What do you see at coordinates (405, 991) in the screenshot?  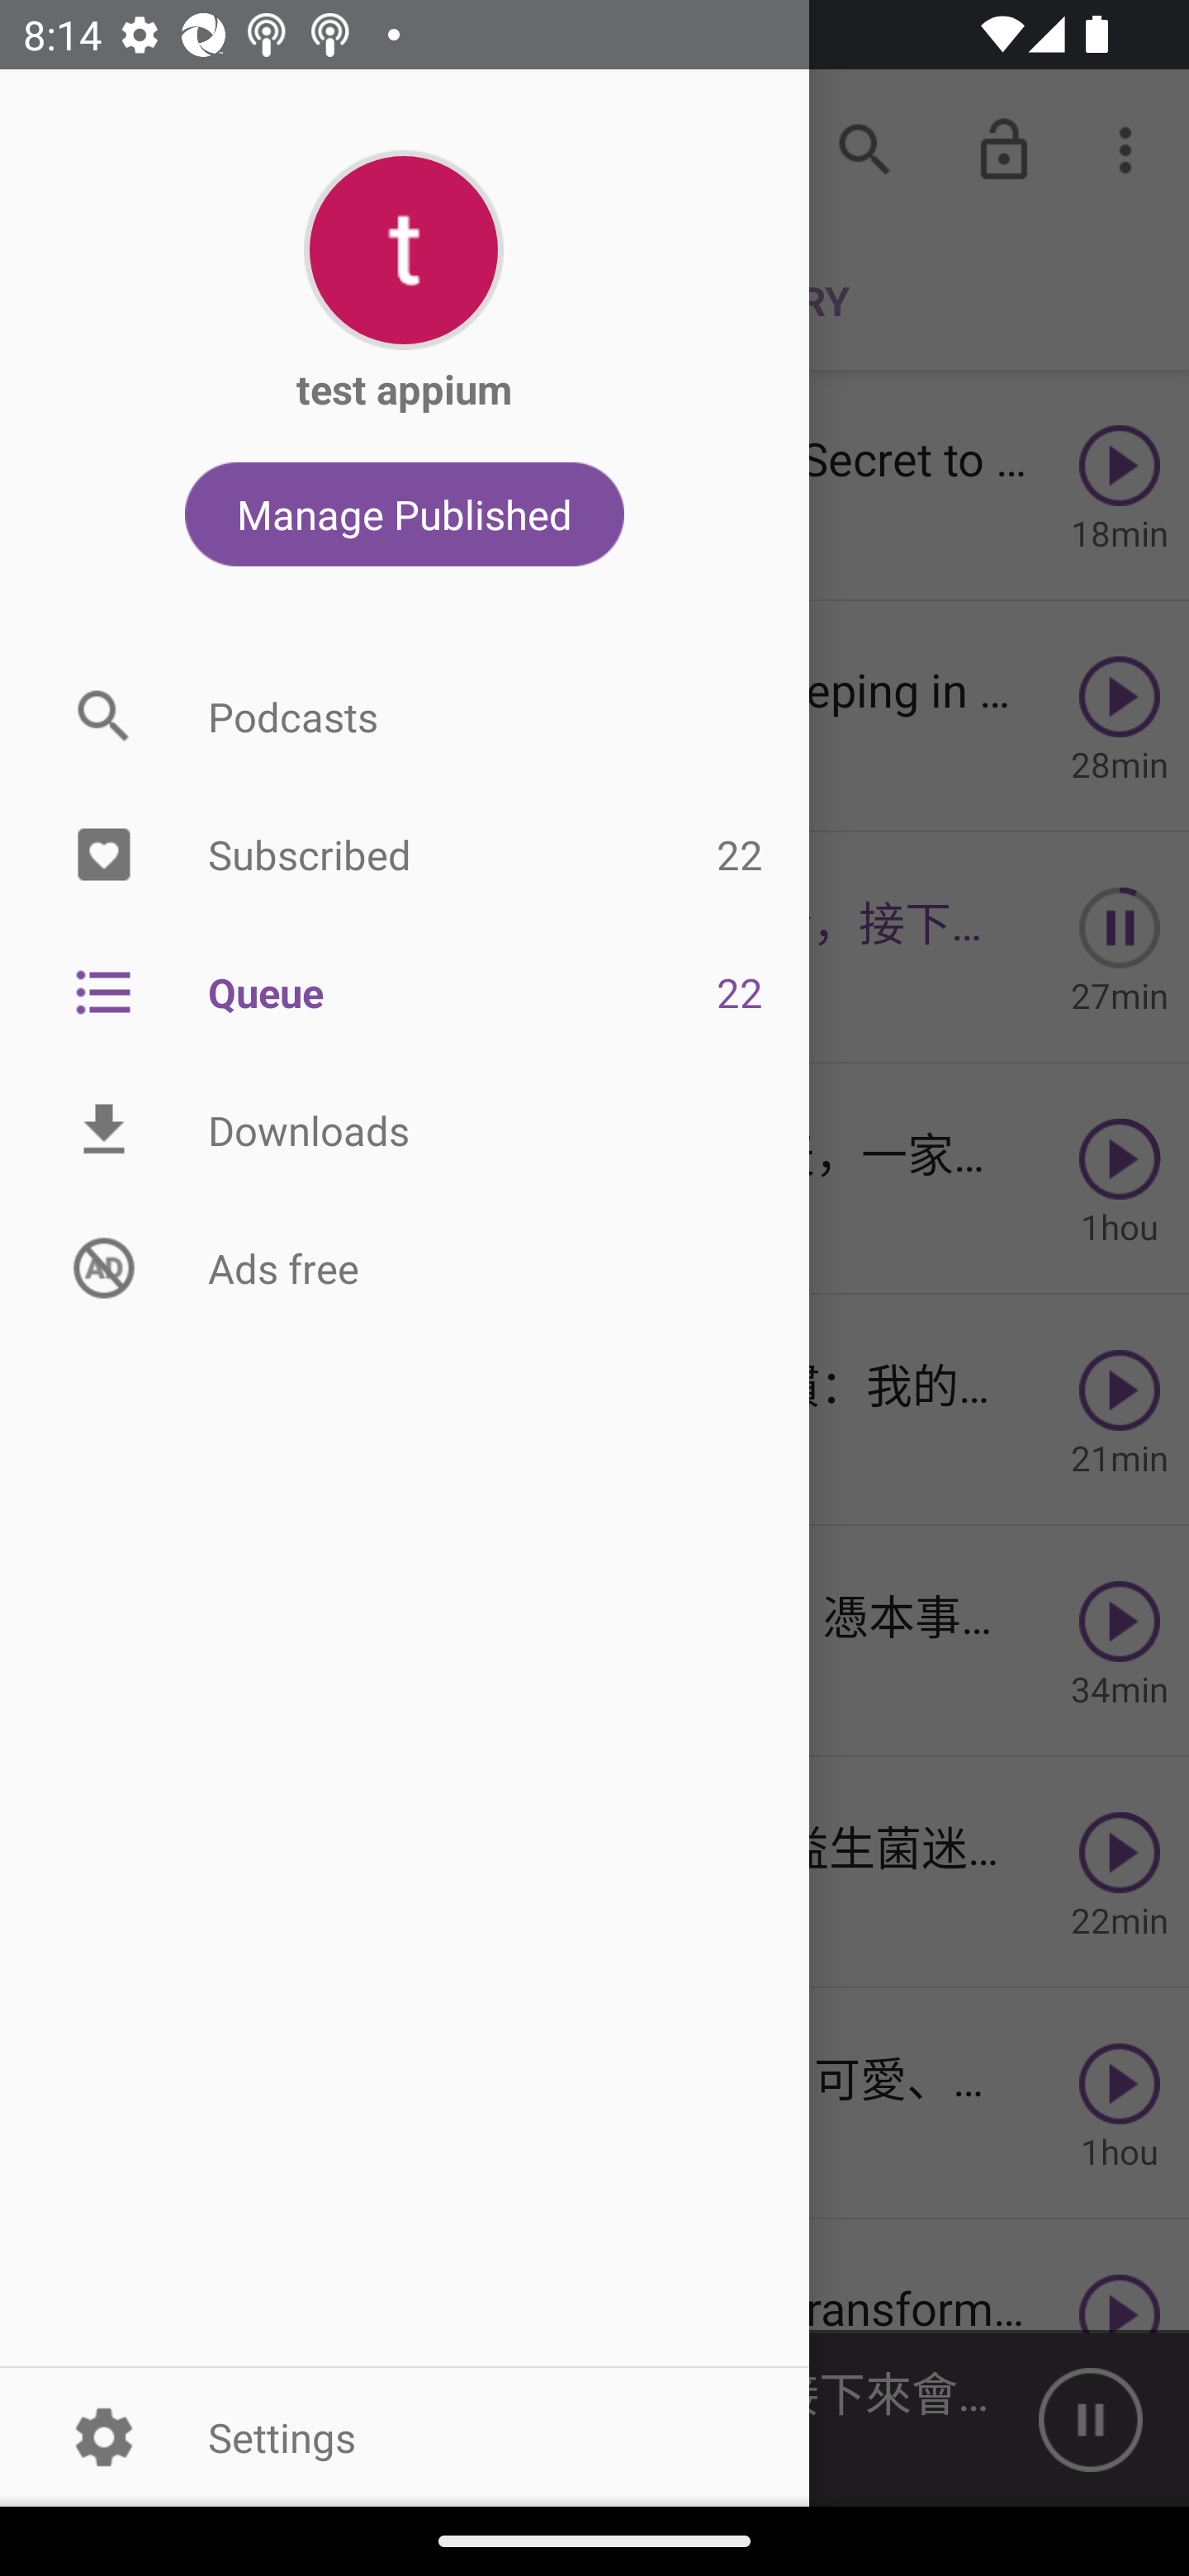 I see `Picture Queue 22` at bounding box center [405, 991].